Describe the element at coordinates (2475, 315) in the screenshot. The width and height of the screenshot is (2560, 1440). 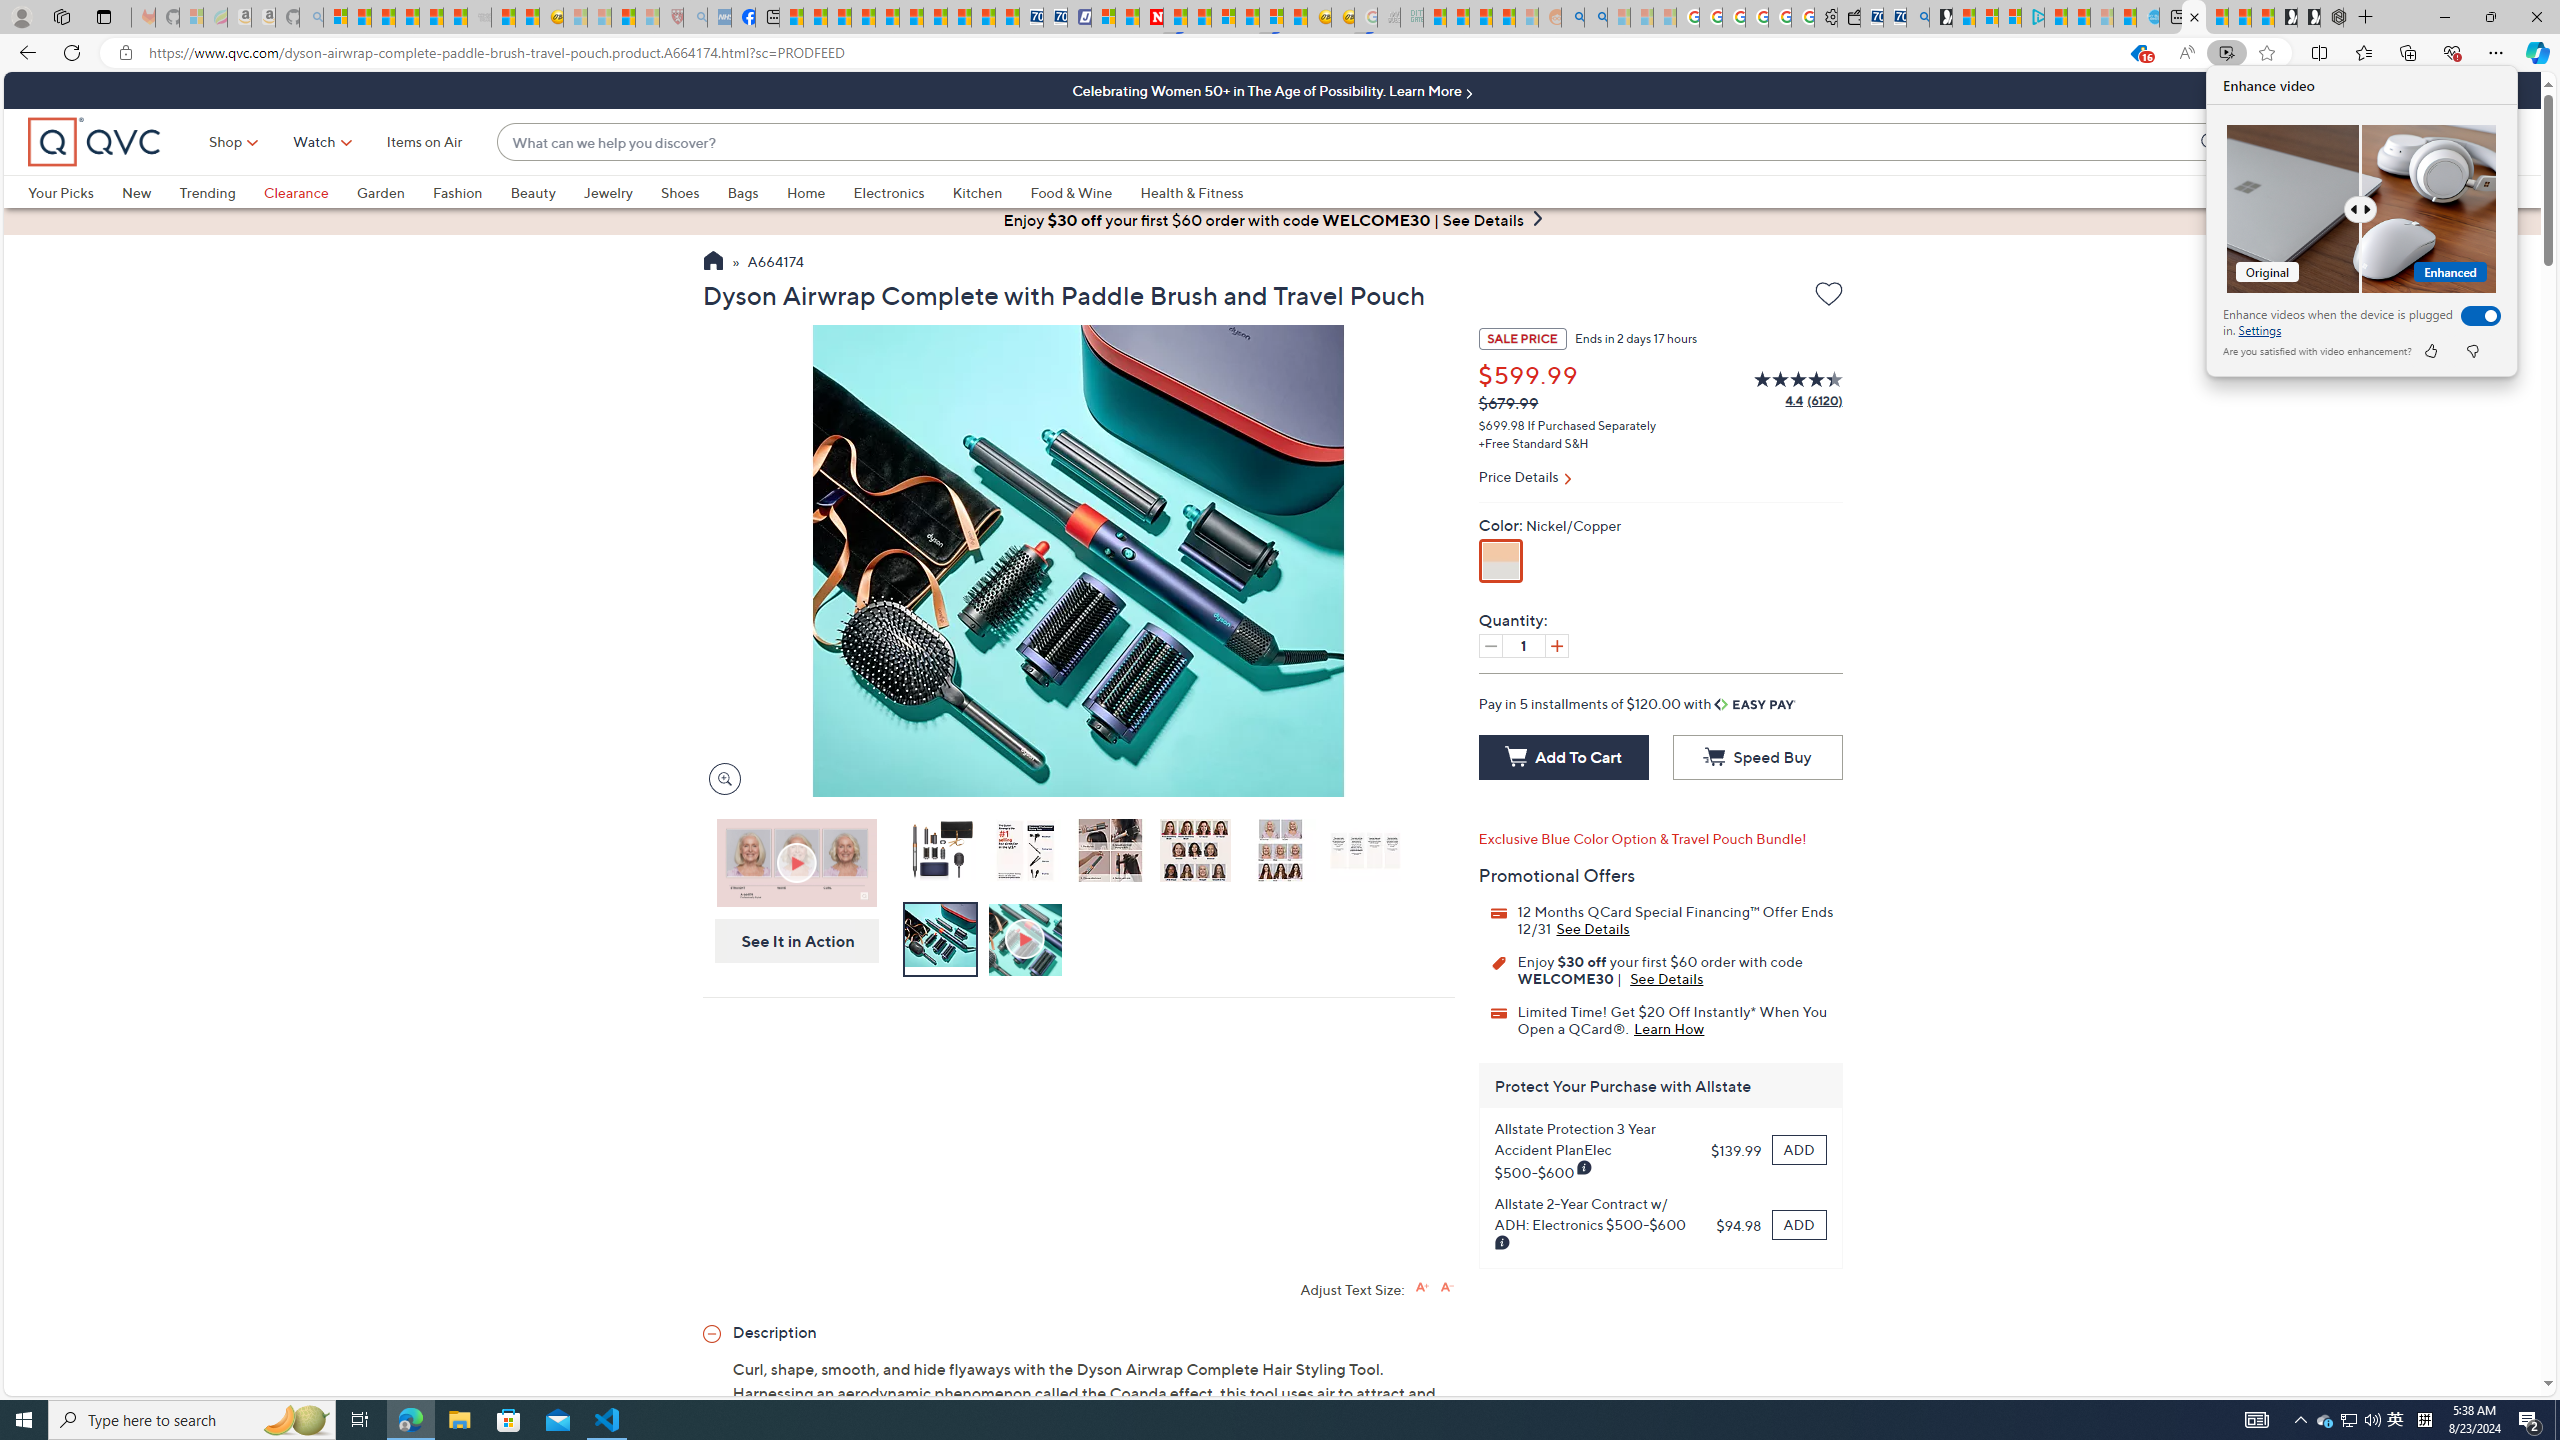
I see `Enhance videos` at that location.